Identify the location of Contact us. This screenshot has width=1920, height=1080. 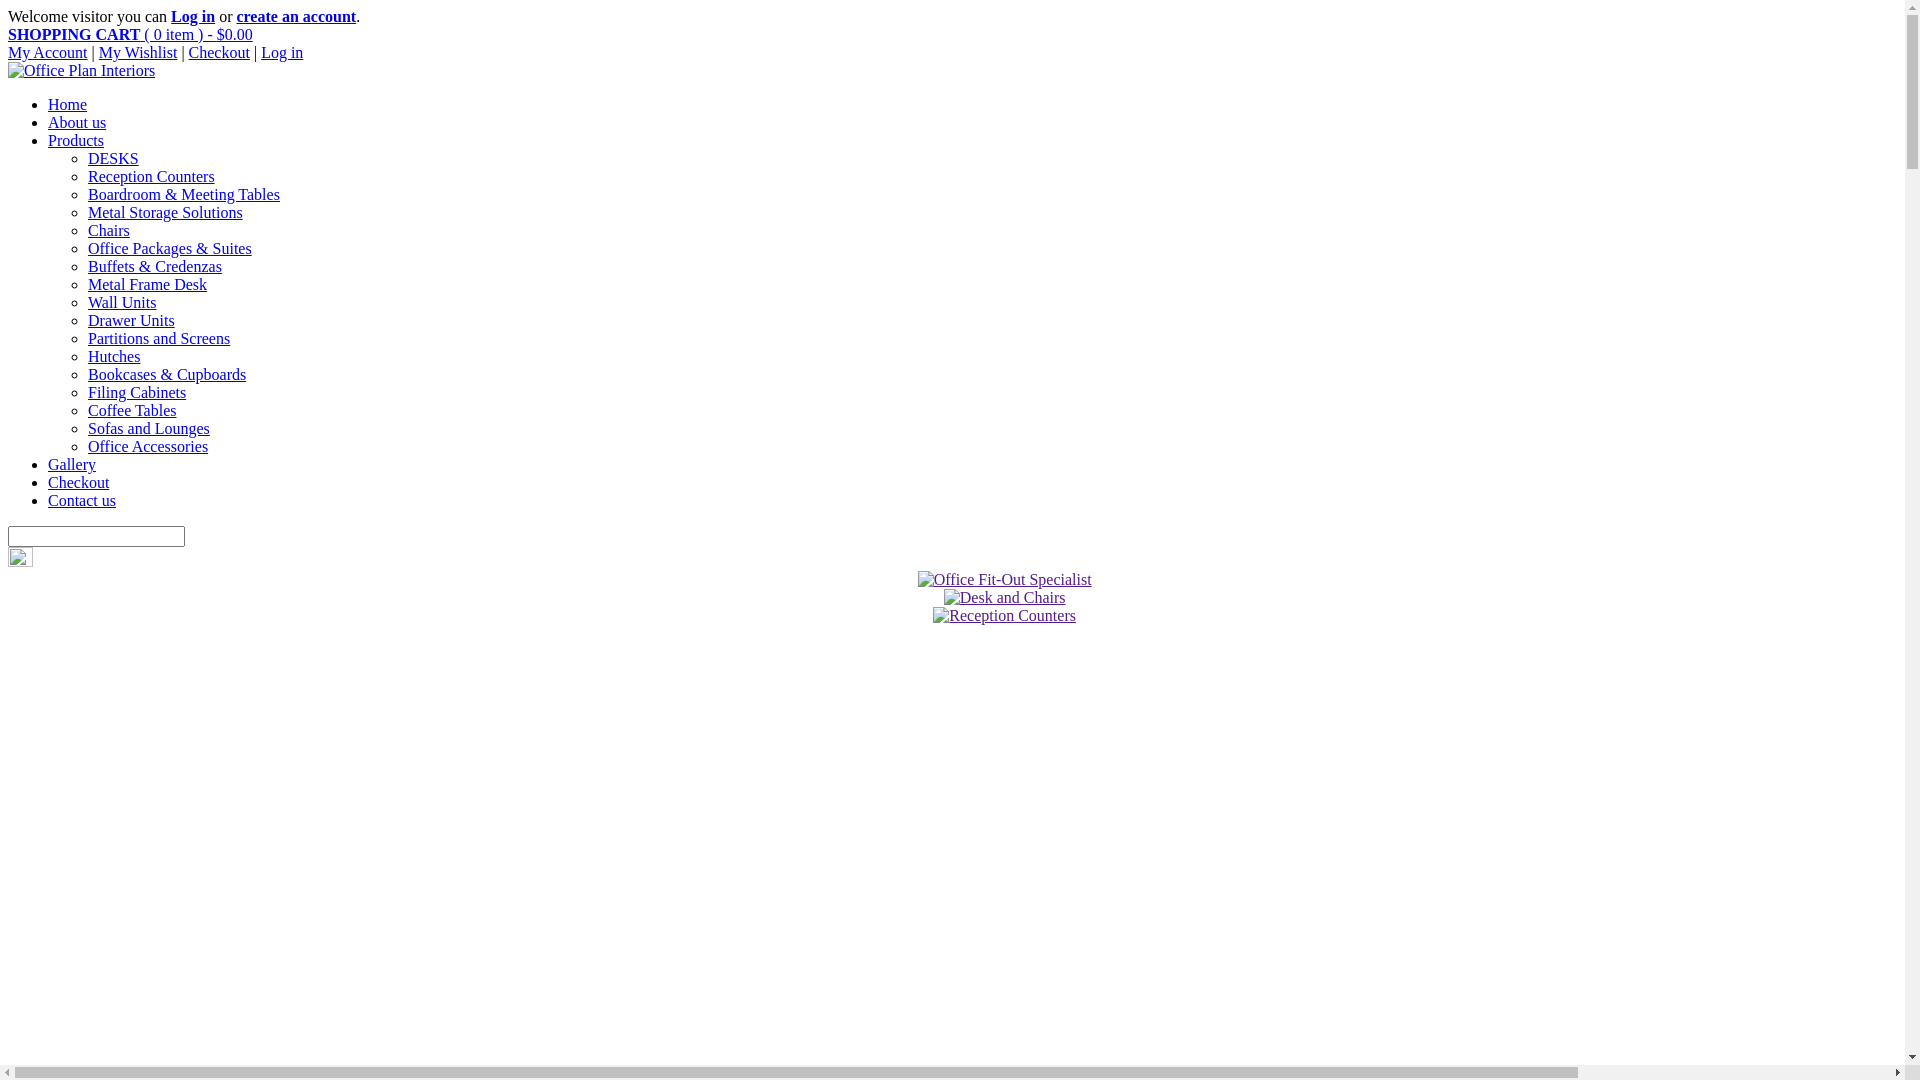
(82, 500).